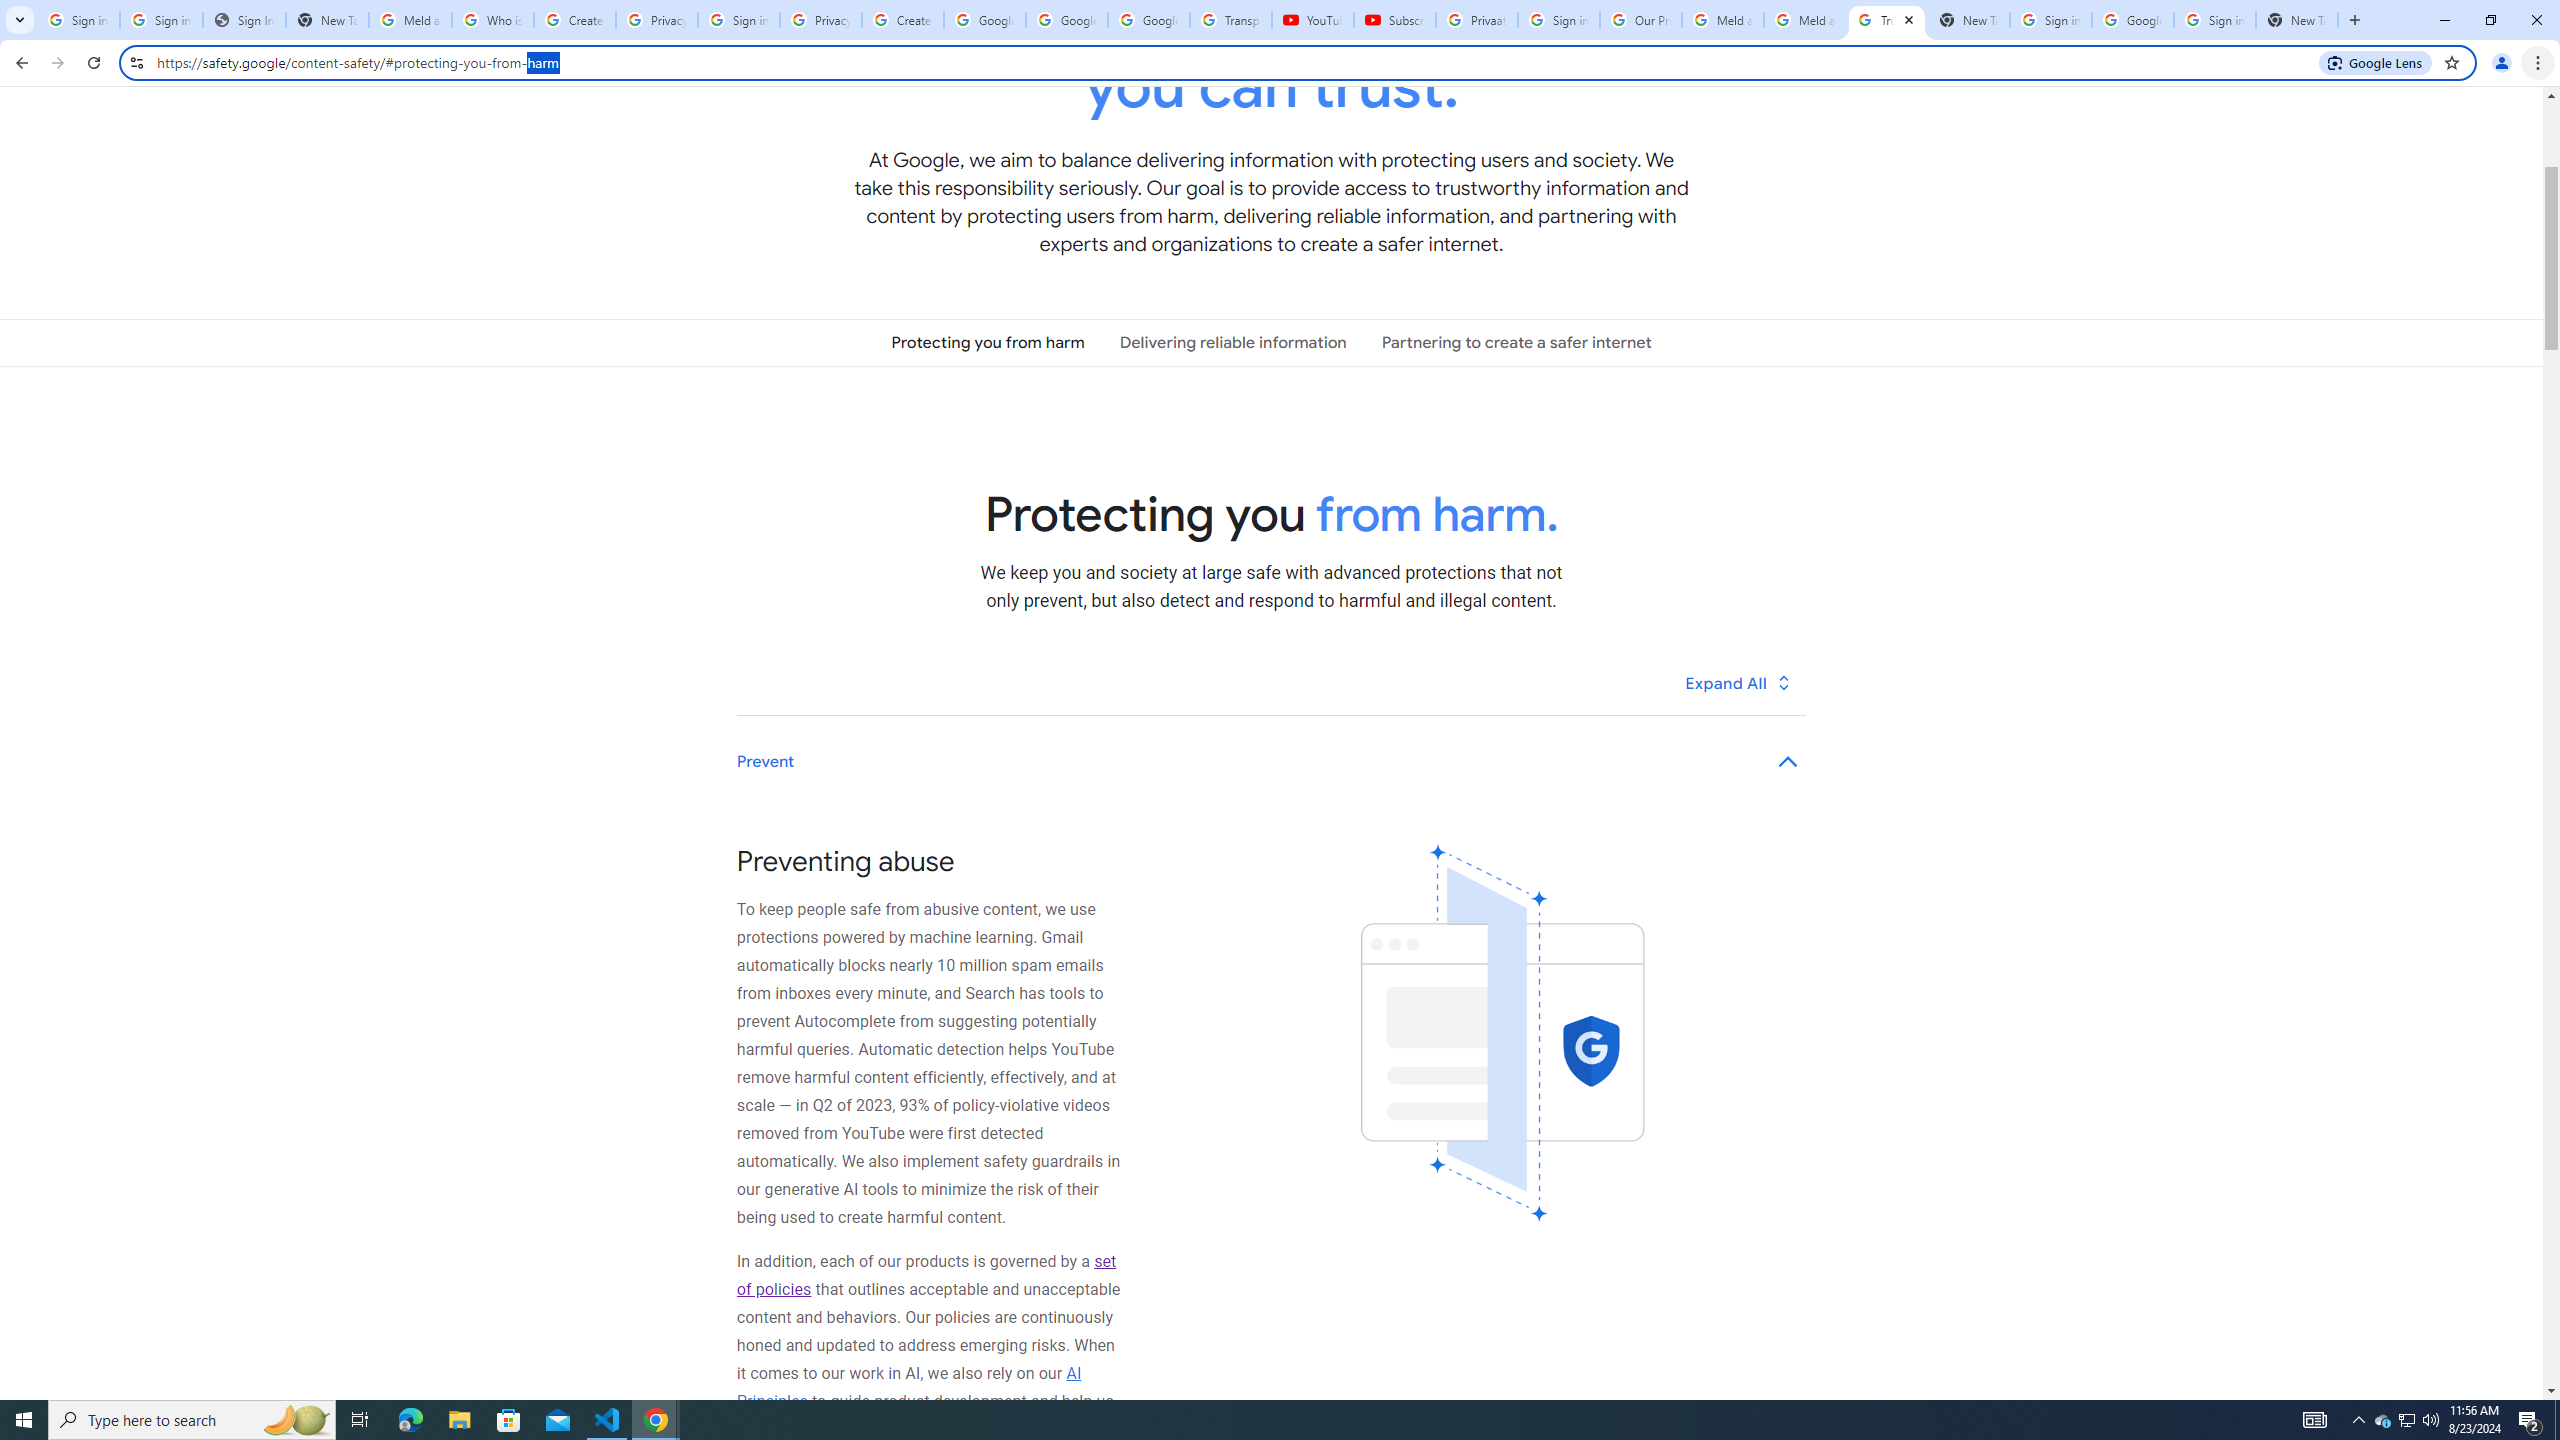 The image size is (2560, 1440). I want to click on Delivering reliable information, so click(1232, 342).